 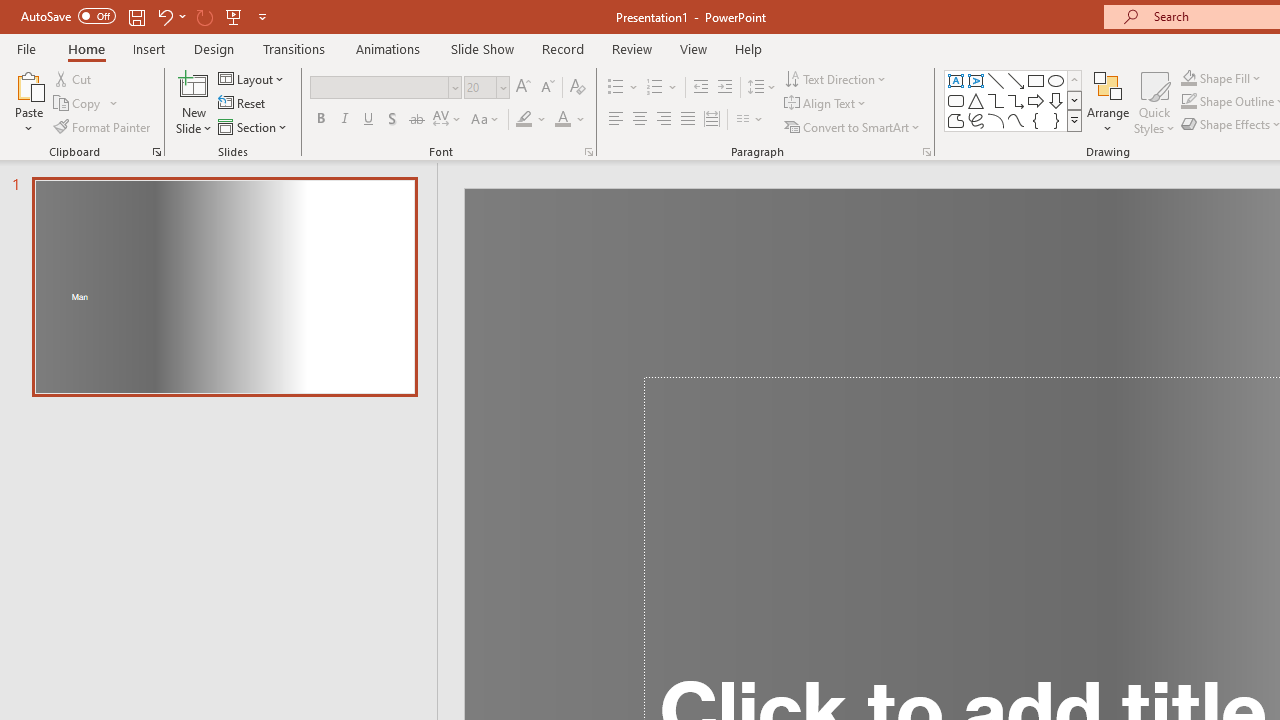 What do you see at coordinates (654, 88) in the screenshot?
I see `Numbering` at bounding box center [654, 88].